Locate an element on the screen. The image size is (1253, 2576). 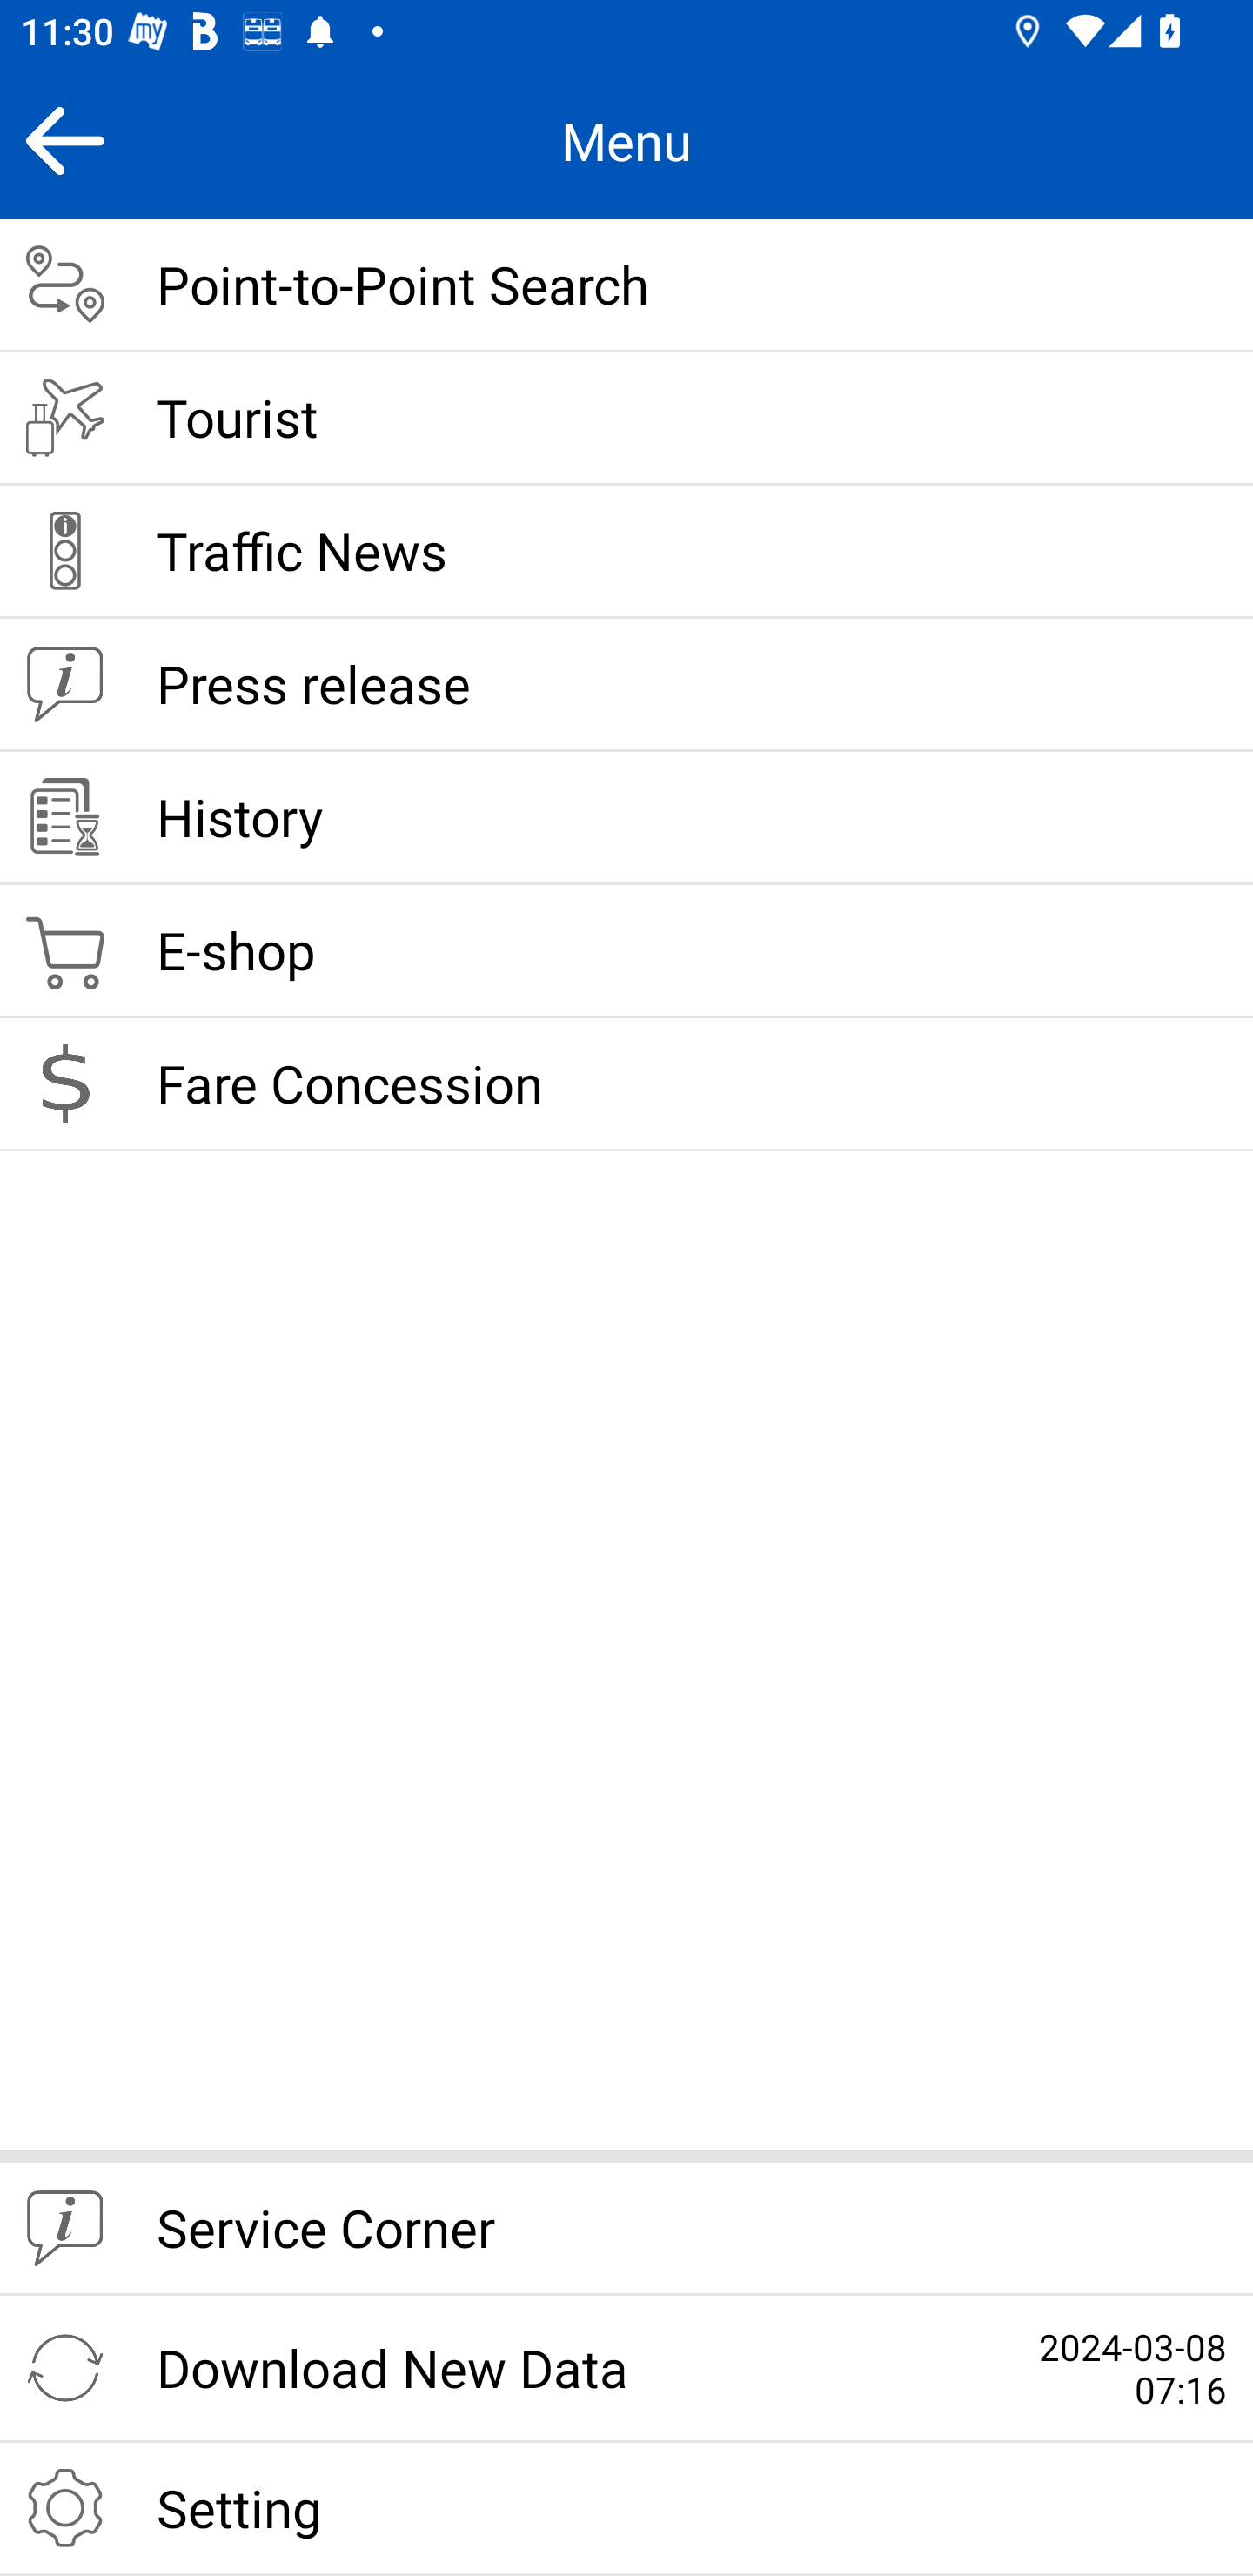
History is located at coordinates (626, 819).